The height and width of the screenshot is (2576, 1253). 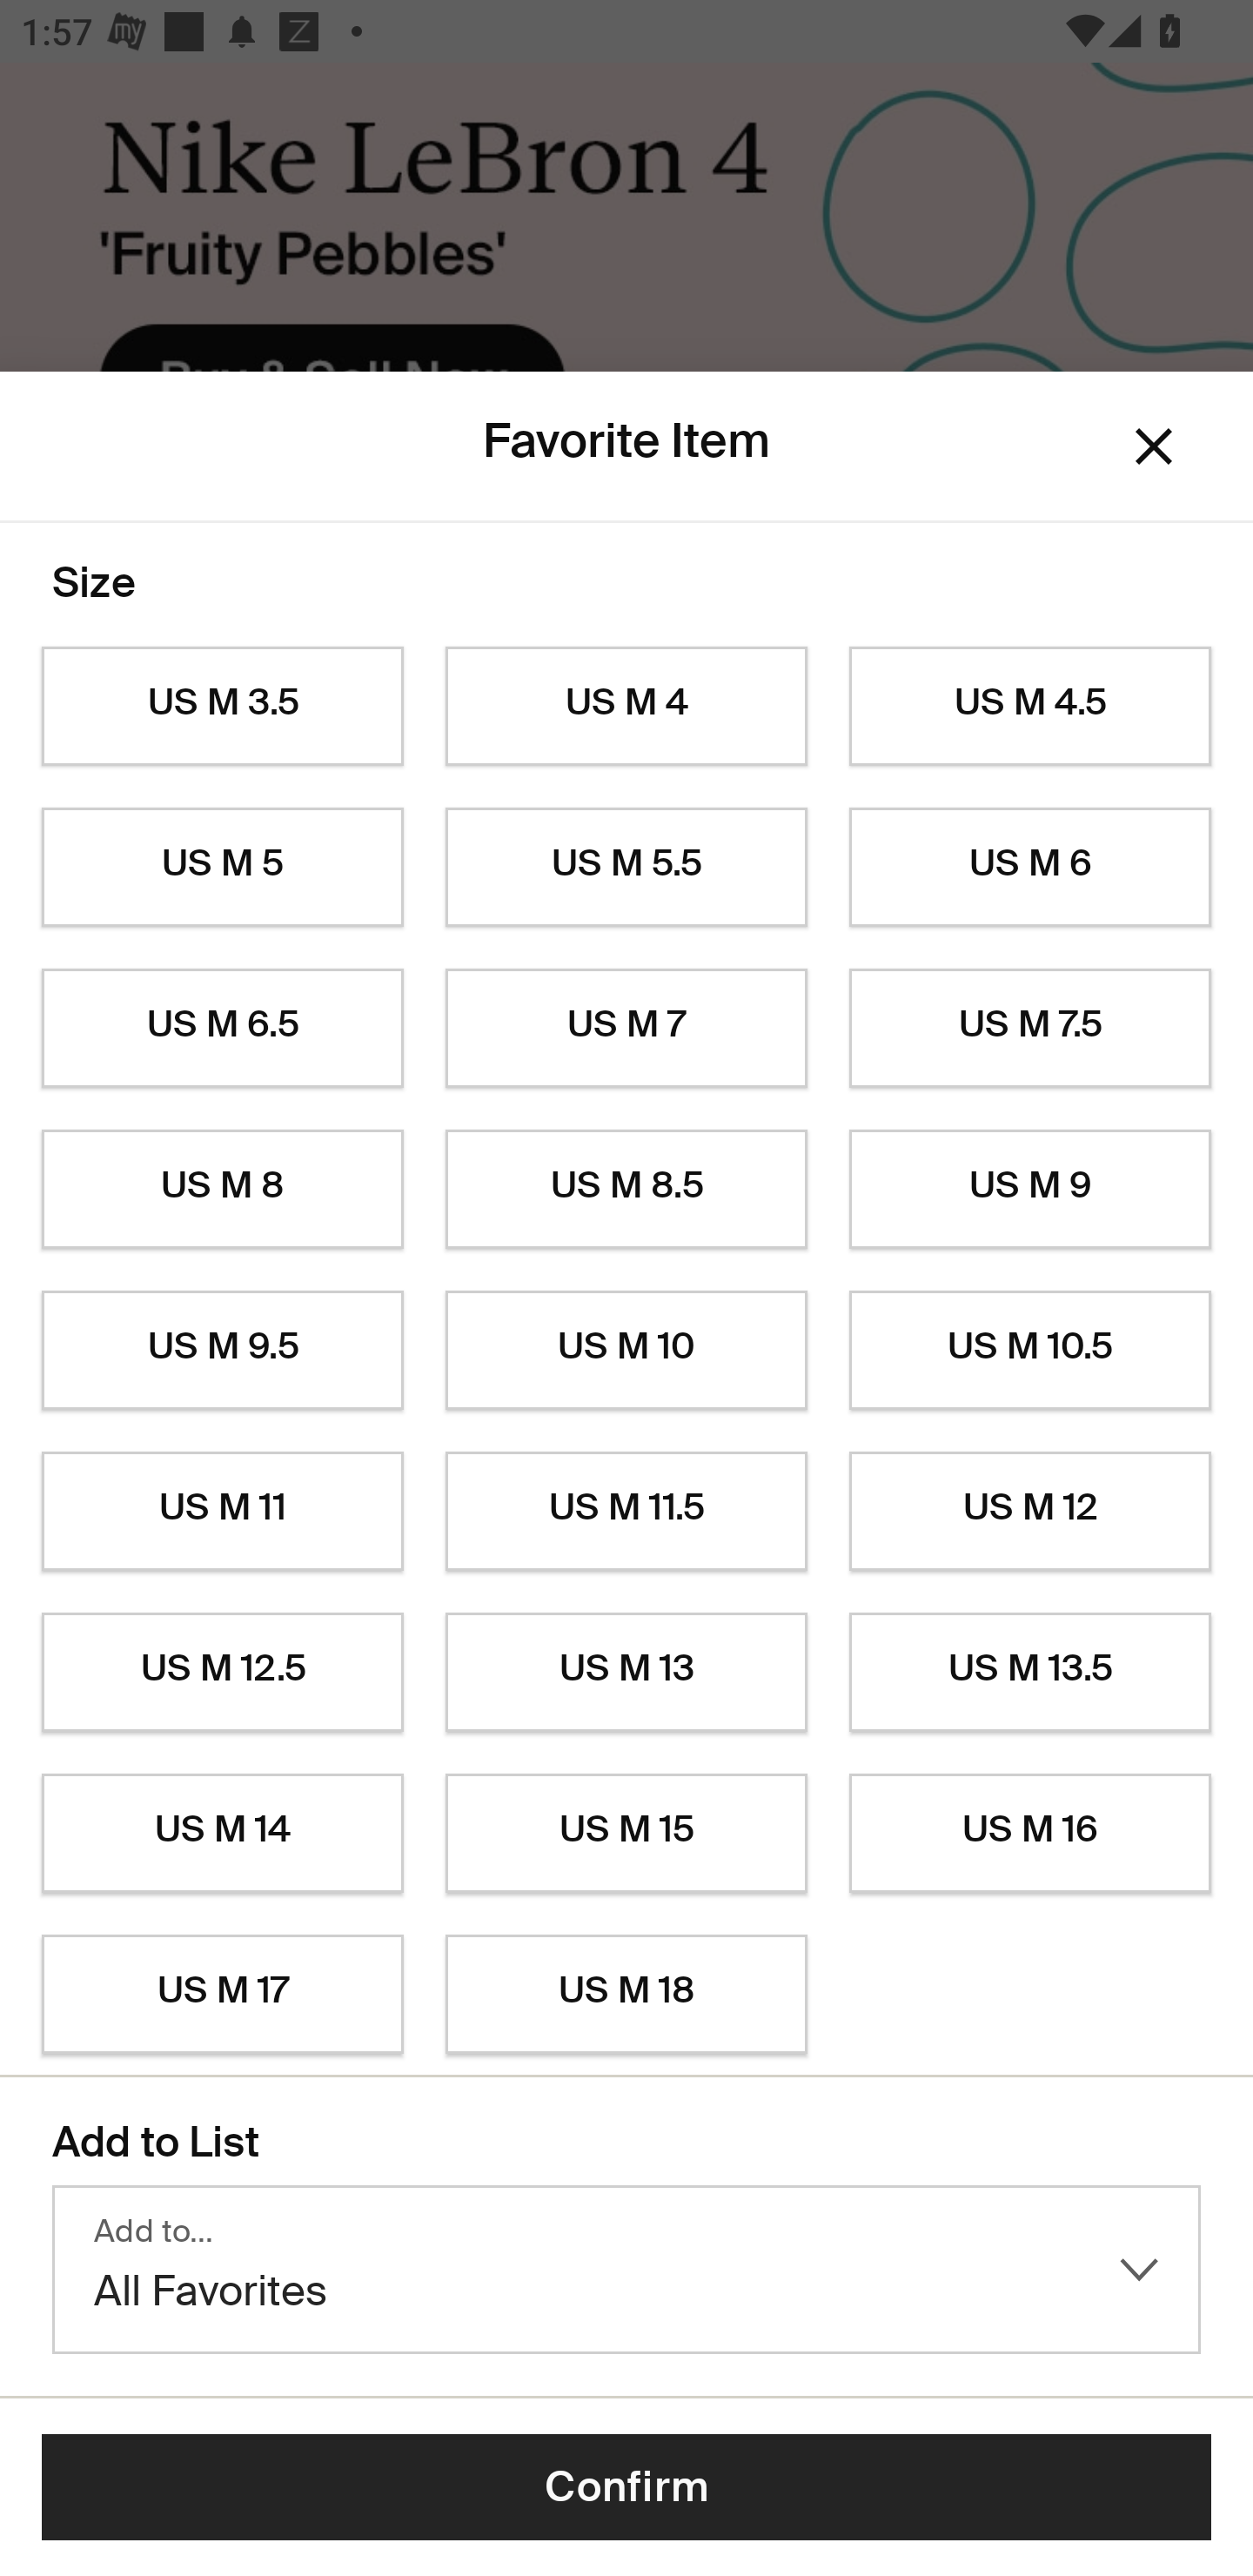 I want to click on US M 15, so click(x=626, y=1834).